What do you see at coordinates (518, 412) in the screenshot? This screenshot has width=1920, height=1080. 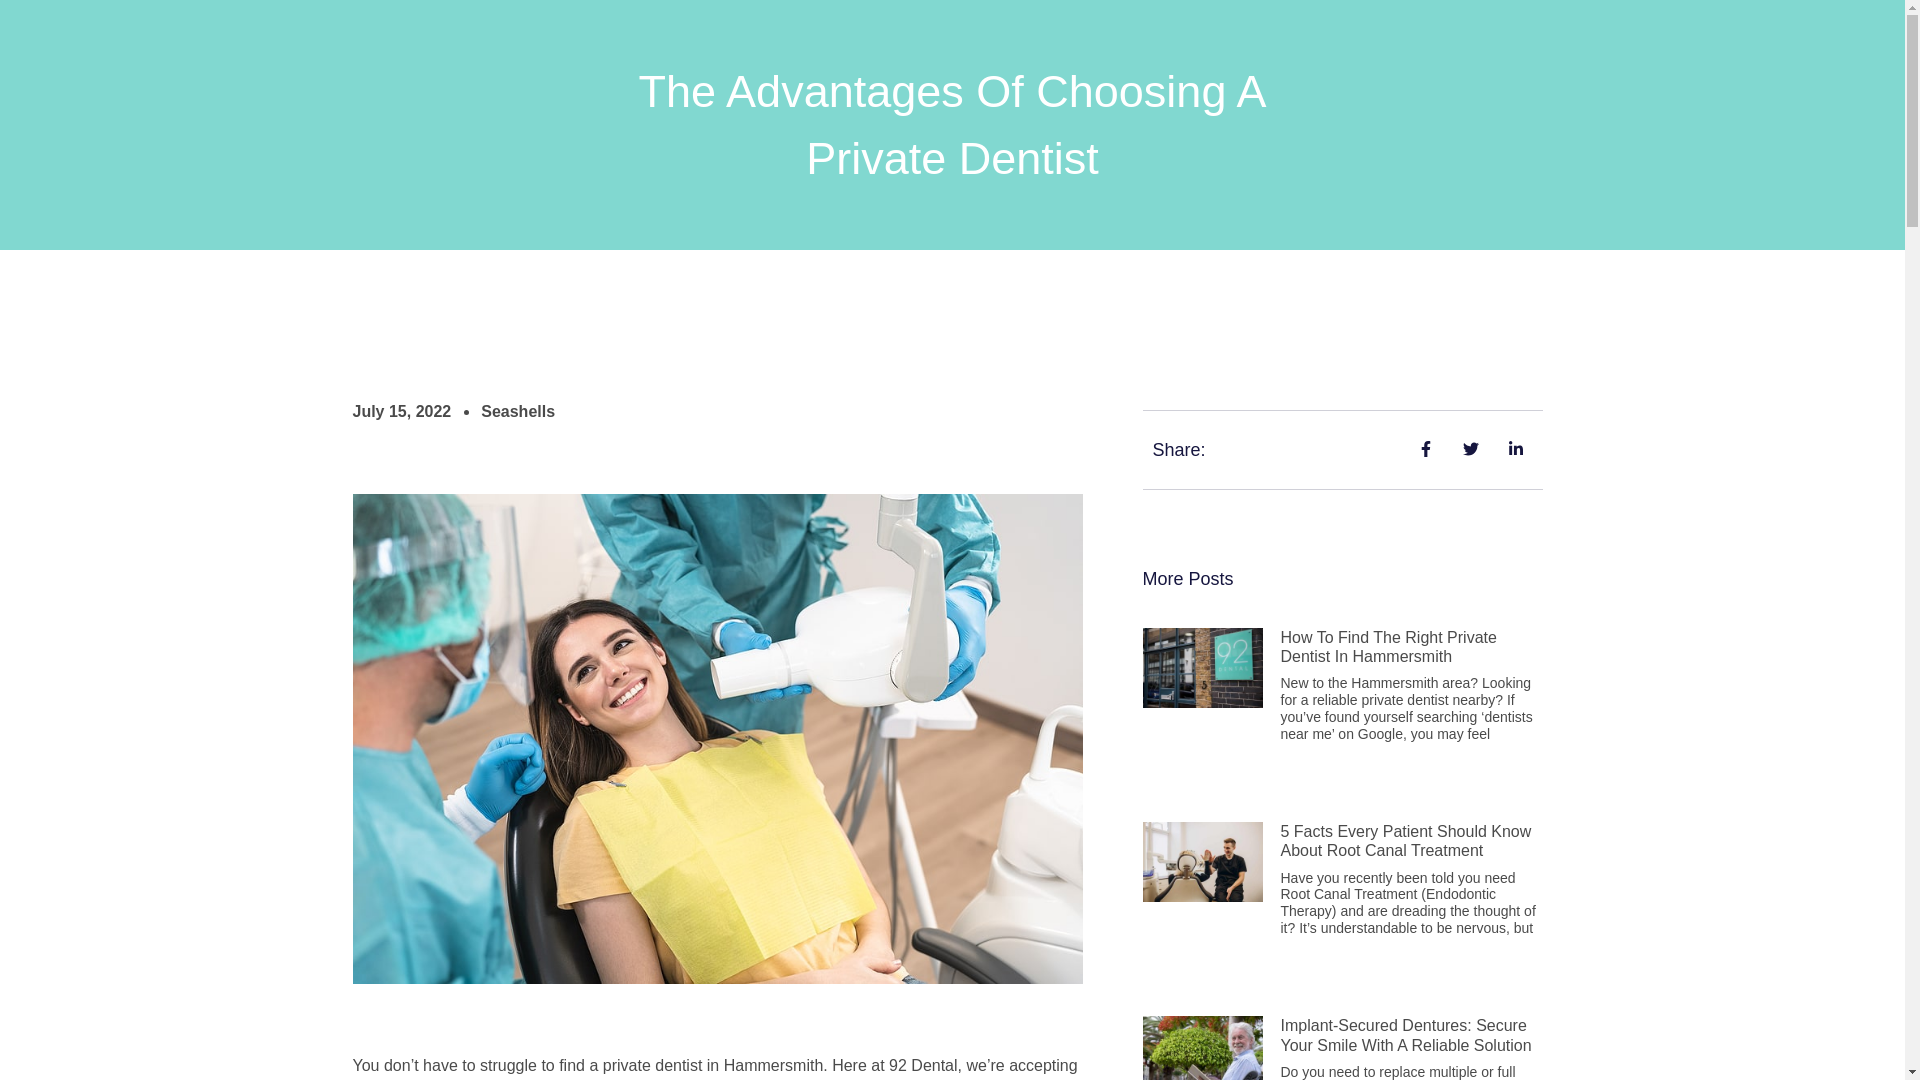 I see `Seashells` at bounding box center [518, 412].